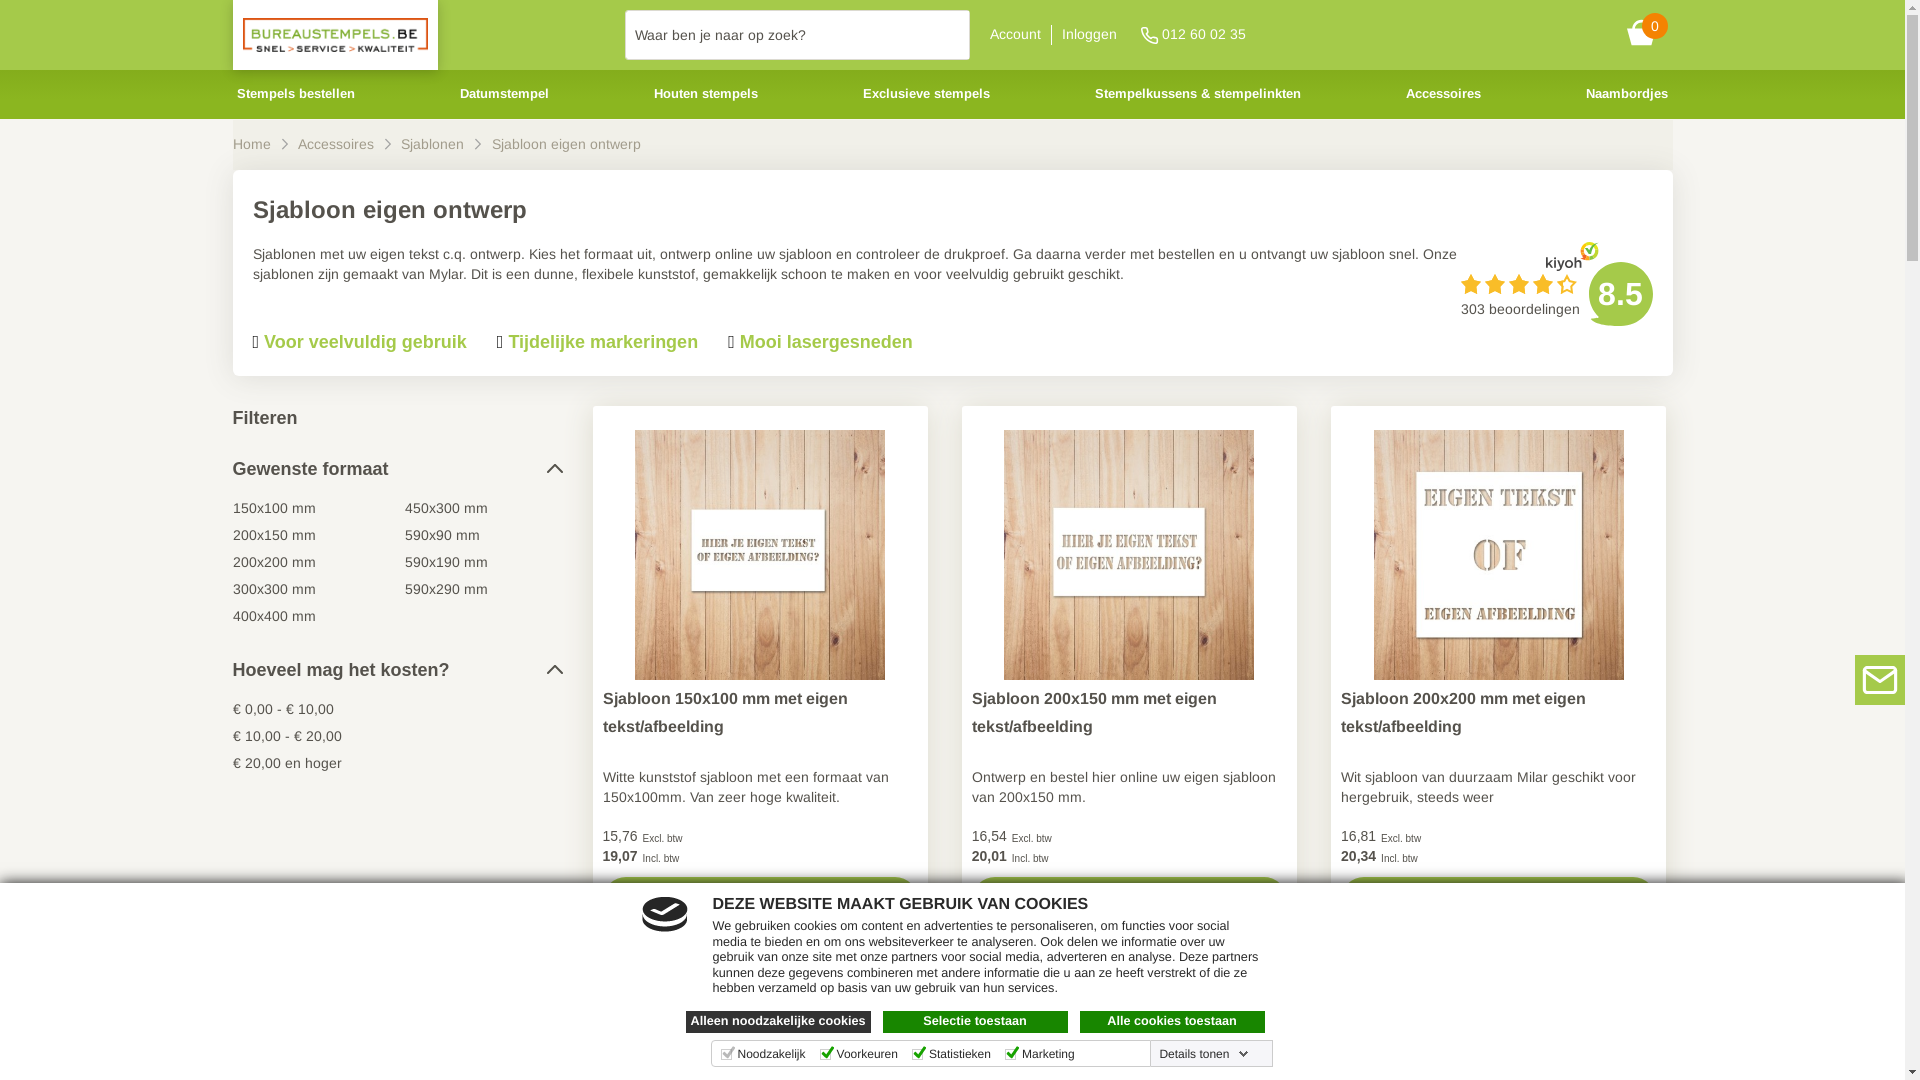 Image resolution: width=1920 pixels, height=1080 pixels. What do you see at coordinates (778, 1022) in the screenshot?
I see `Alleen noodzakelijke cookies` at bounding box center [778, 1022].